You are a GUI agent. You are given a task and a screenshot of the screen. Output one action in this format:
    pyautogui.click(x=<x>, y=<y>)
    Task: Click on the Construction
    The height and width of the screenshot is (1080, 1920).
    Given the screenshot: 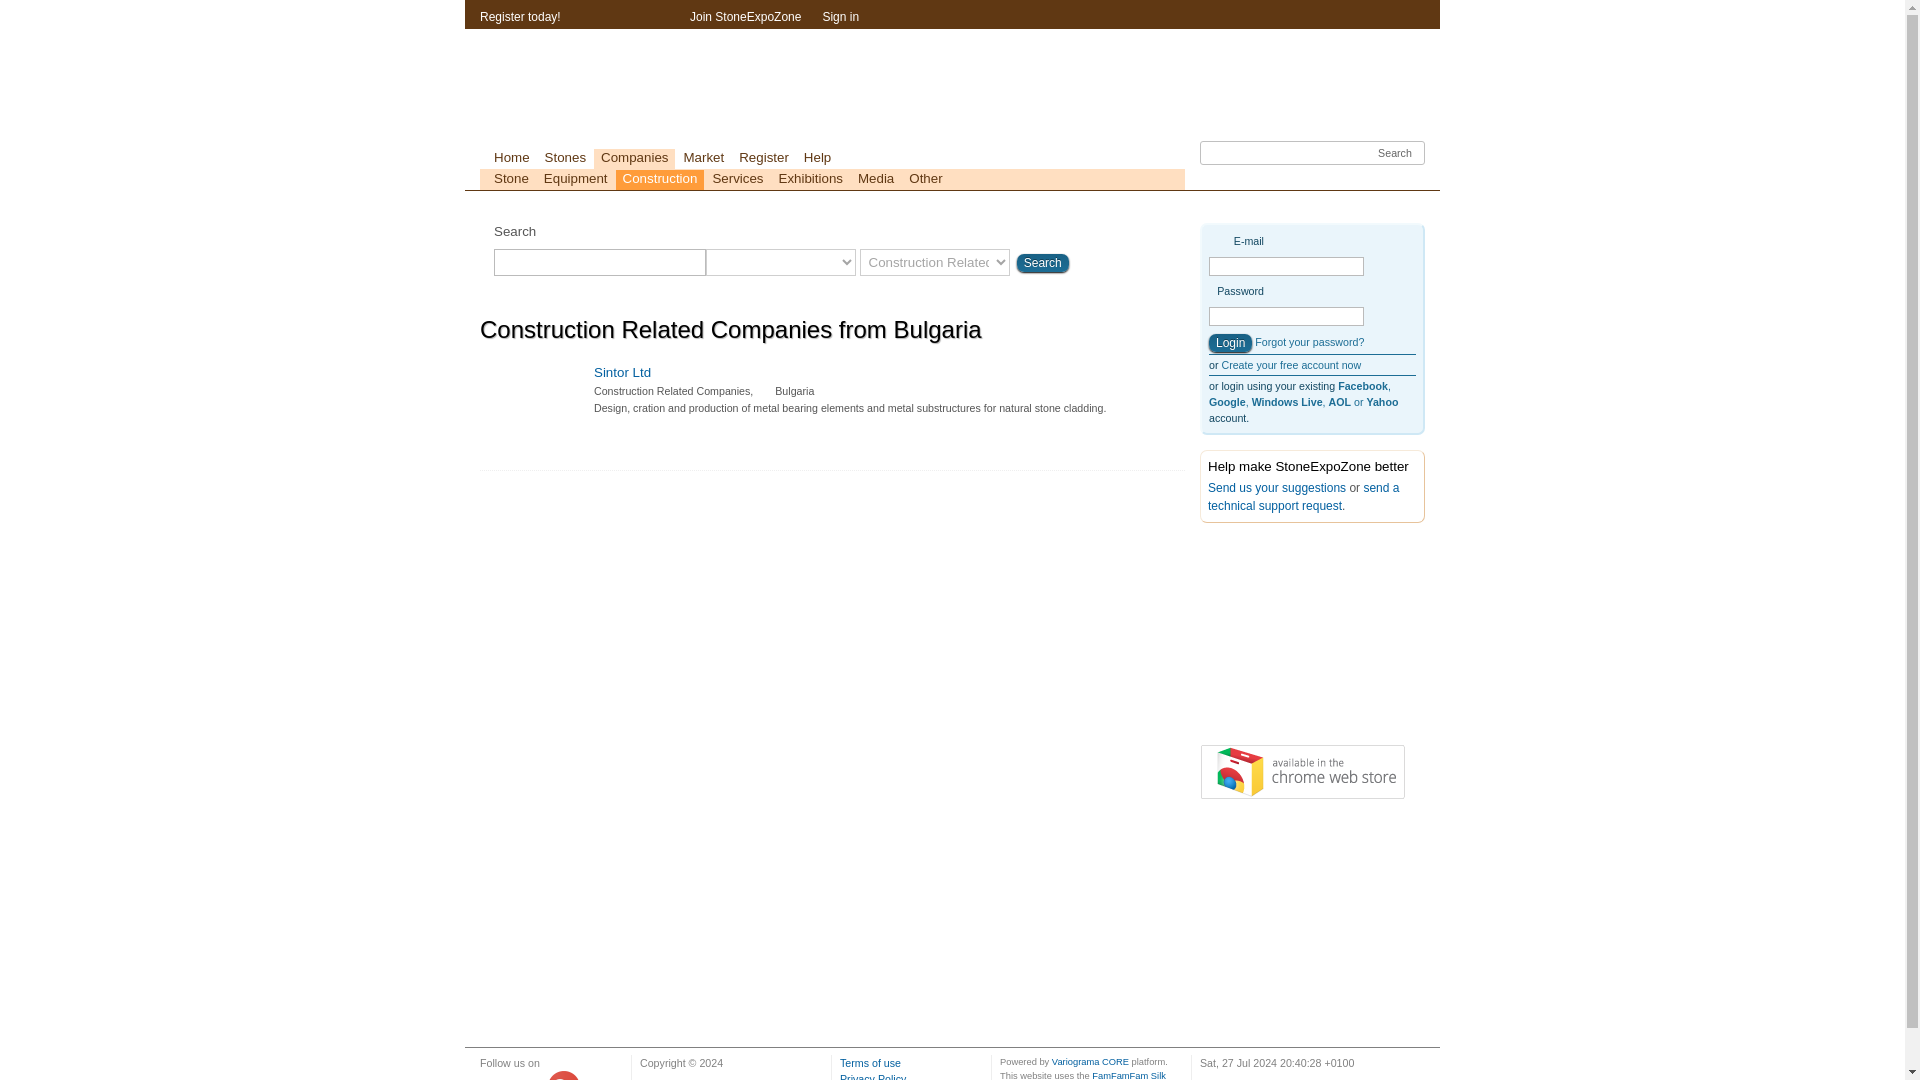 What is the action you would take?
    pyautogui.click(x=660, y=180)
    